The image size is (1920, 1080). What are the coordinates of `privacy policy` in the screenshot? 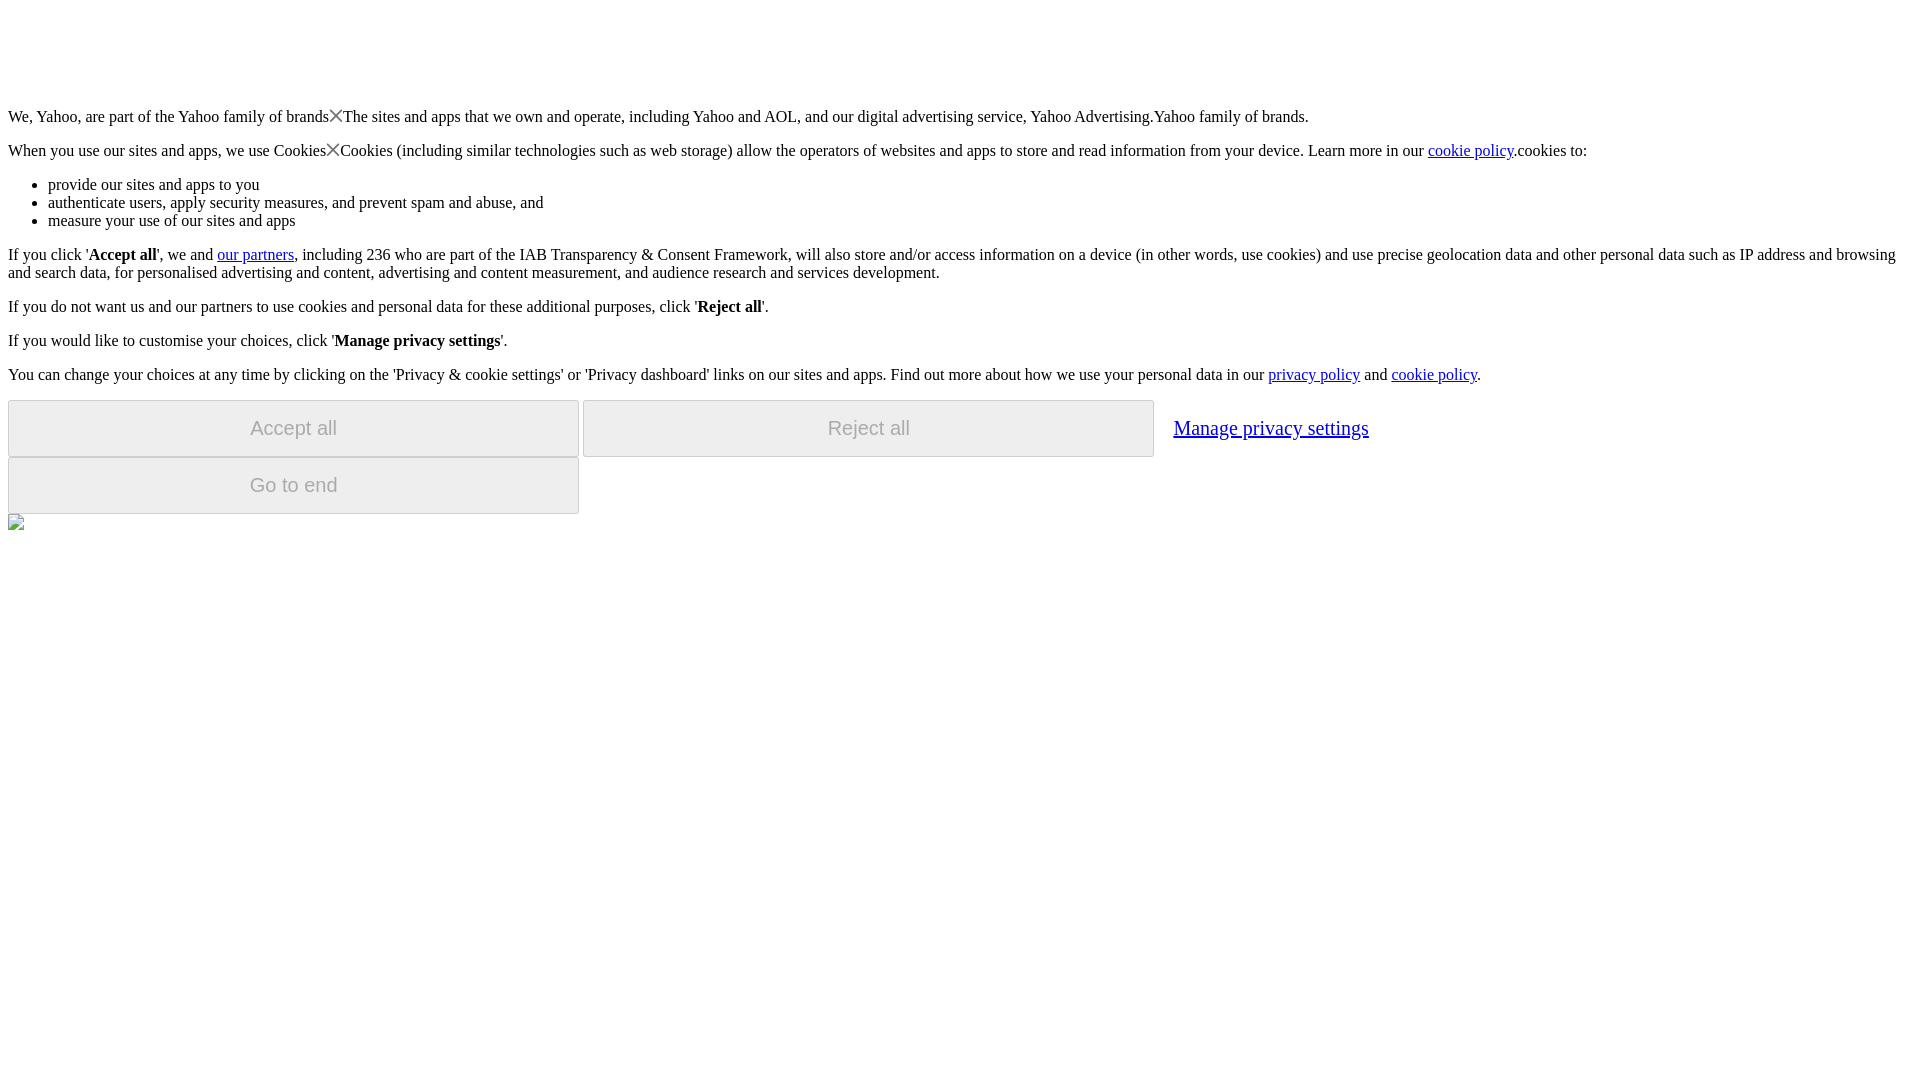 It's located at (1313, 374).